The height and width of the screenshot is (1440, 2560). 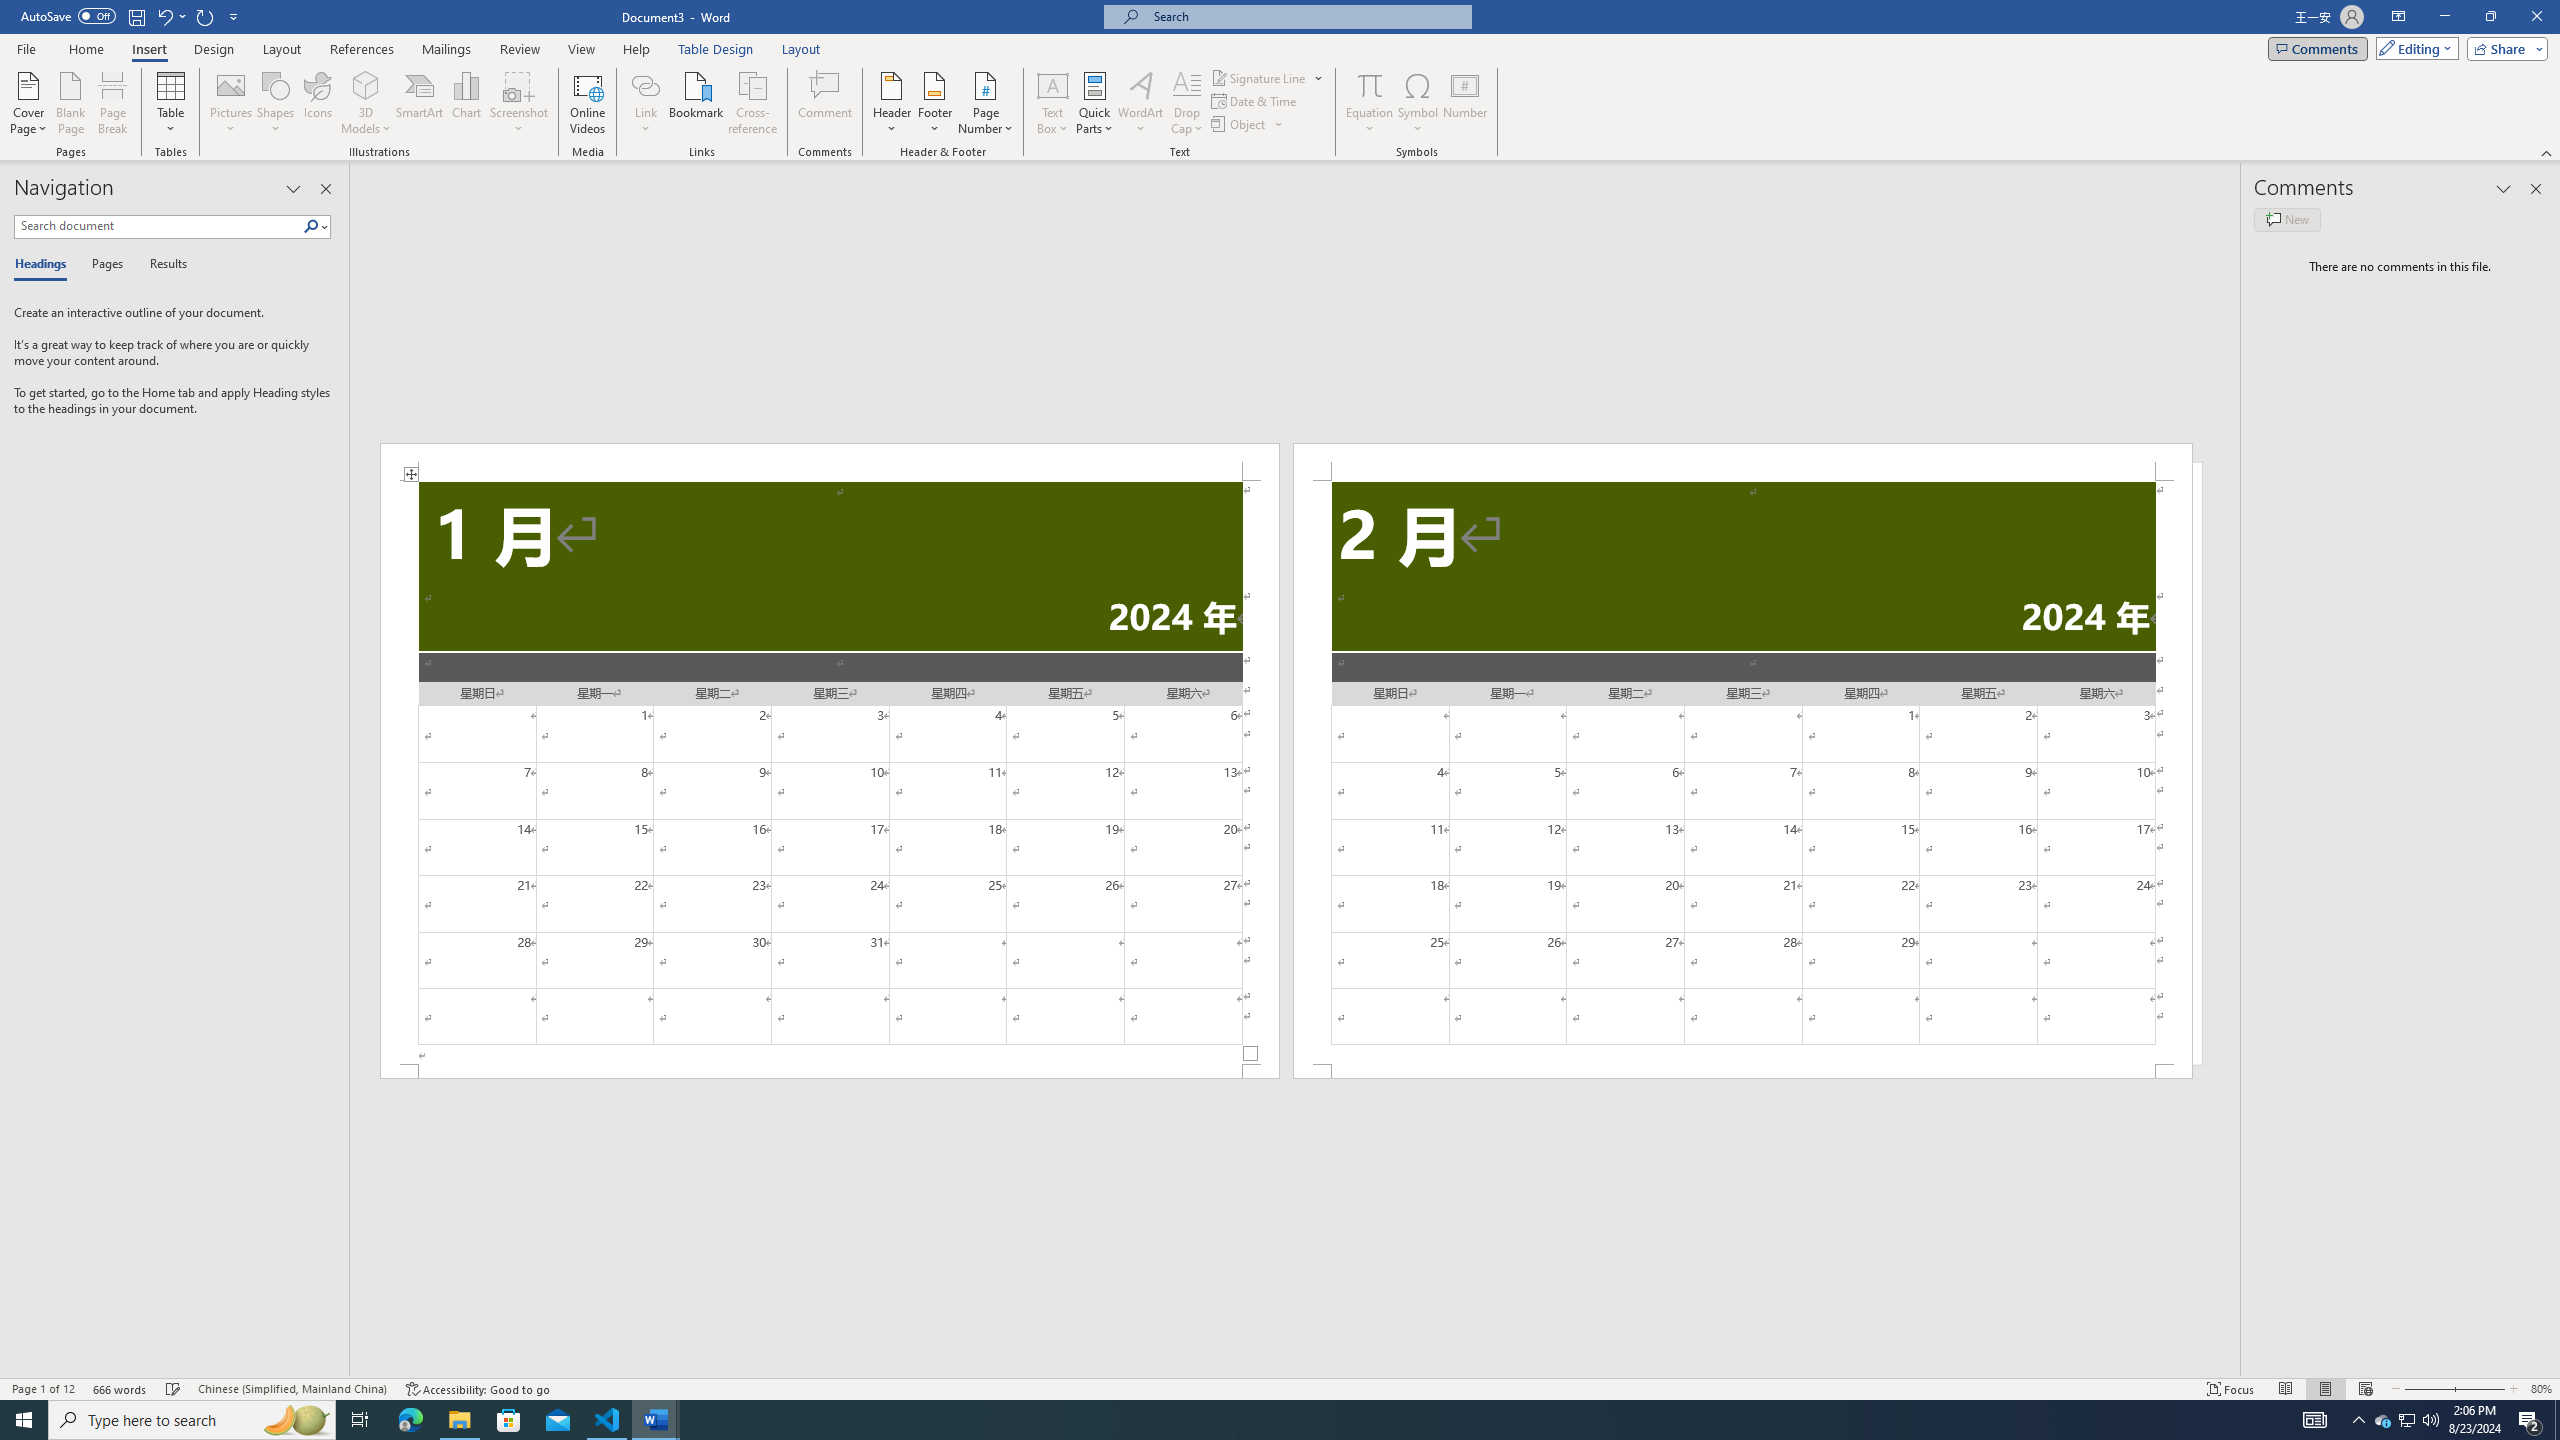 What do you see at coordinates (366, 103) in the screenshot?
I see `3D Models` at bounding box center [366, 103].